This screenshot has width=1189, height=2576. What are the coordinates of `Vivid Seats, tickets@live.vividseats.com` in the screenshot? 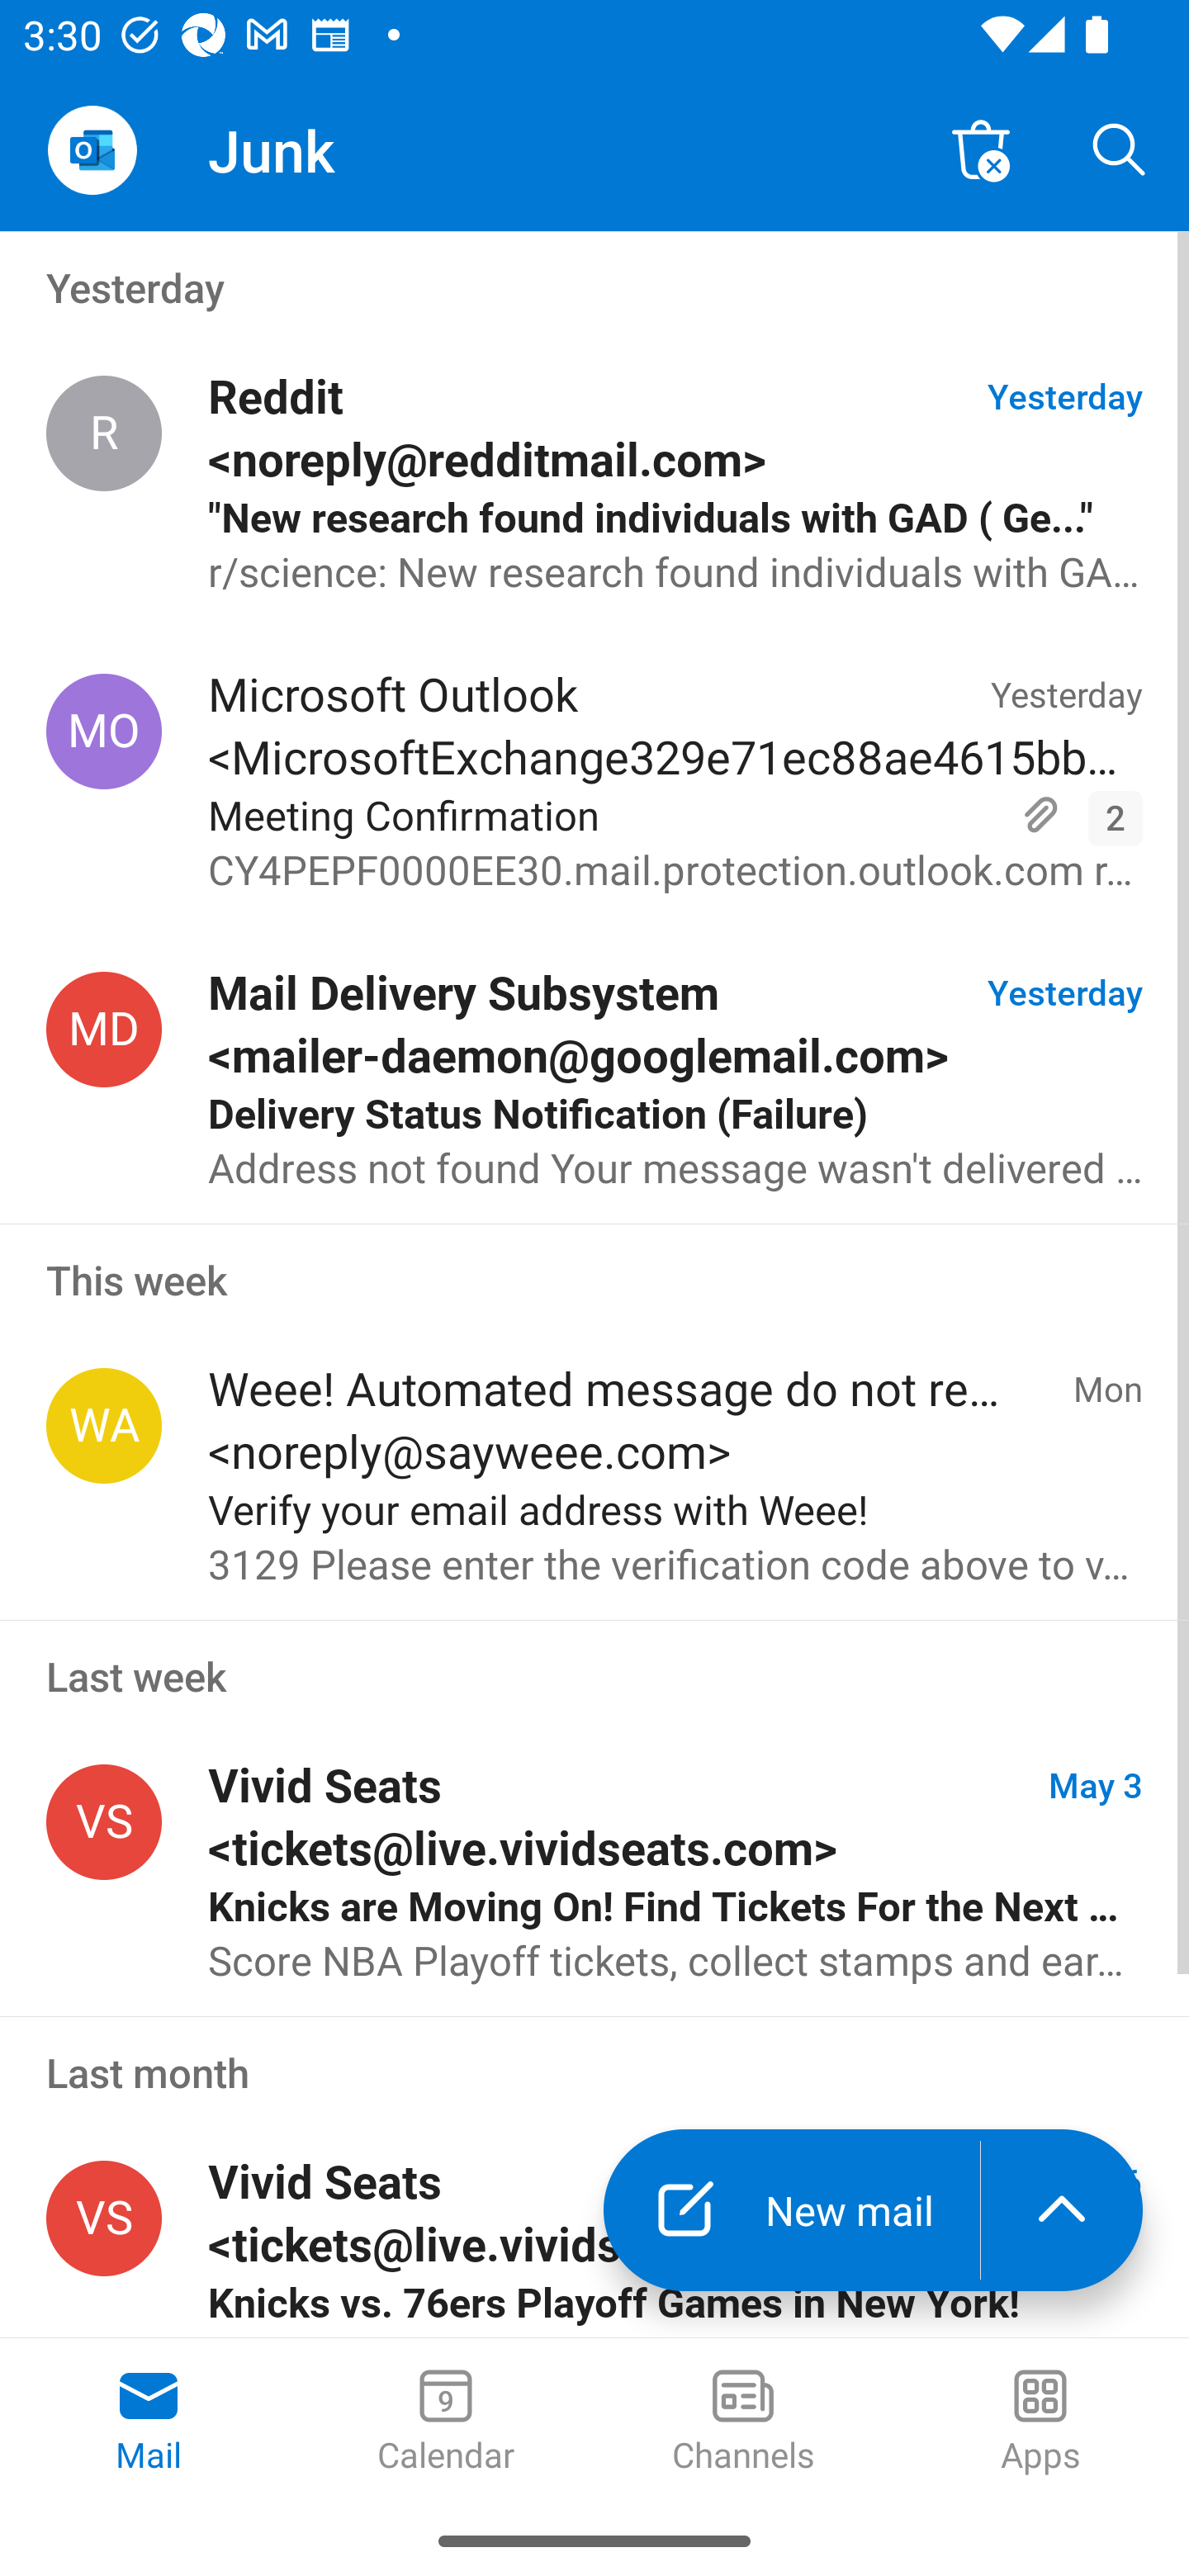 It's located at (104, 1822).